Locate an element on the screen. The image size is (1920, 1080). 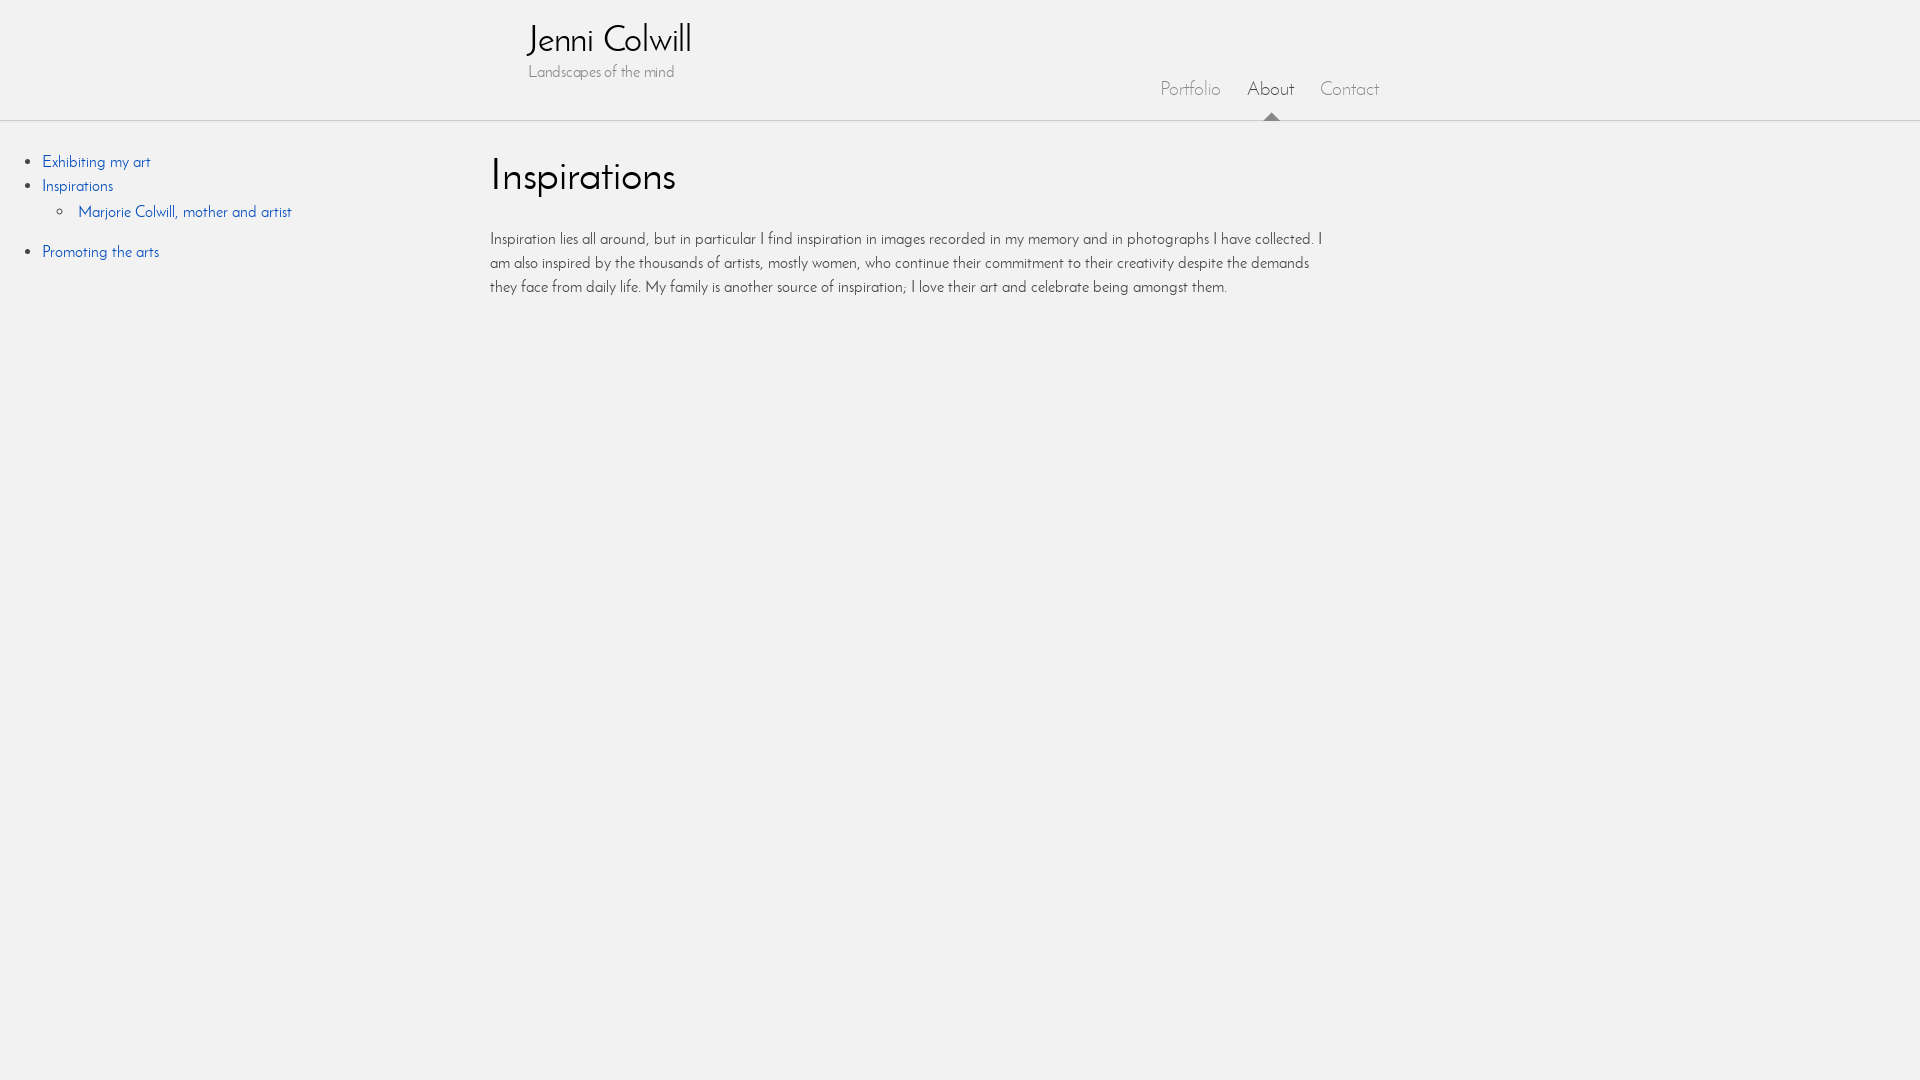
About is located at coordinates (1270, 88).